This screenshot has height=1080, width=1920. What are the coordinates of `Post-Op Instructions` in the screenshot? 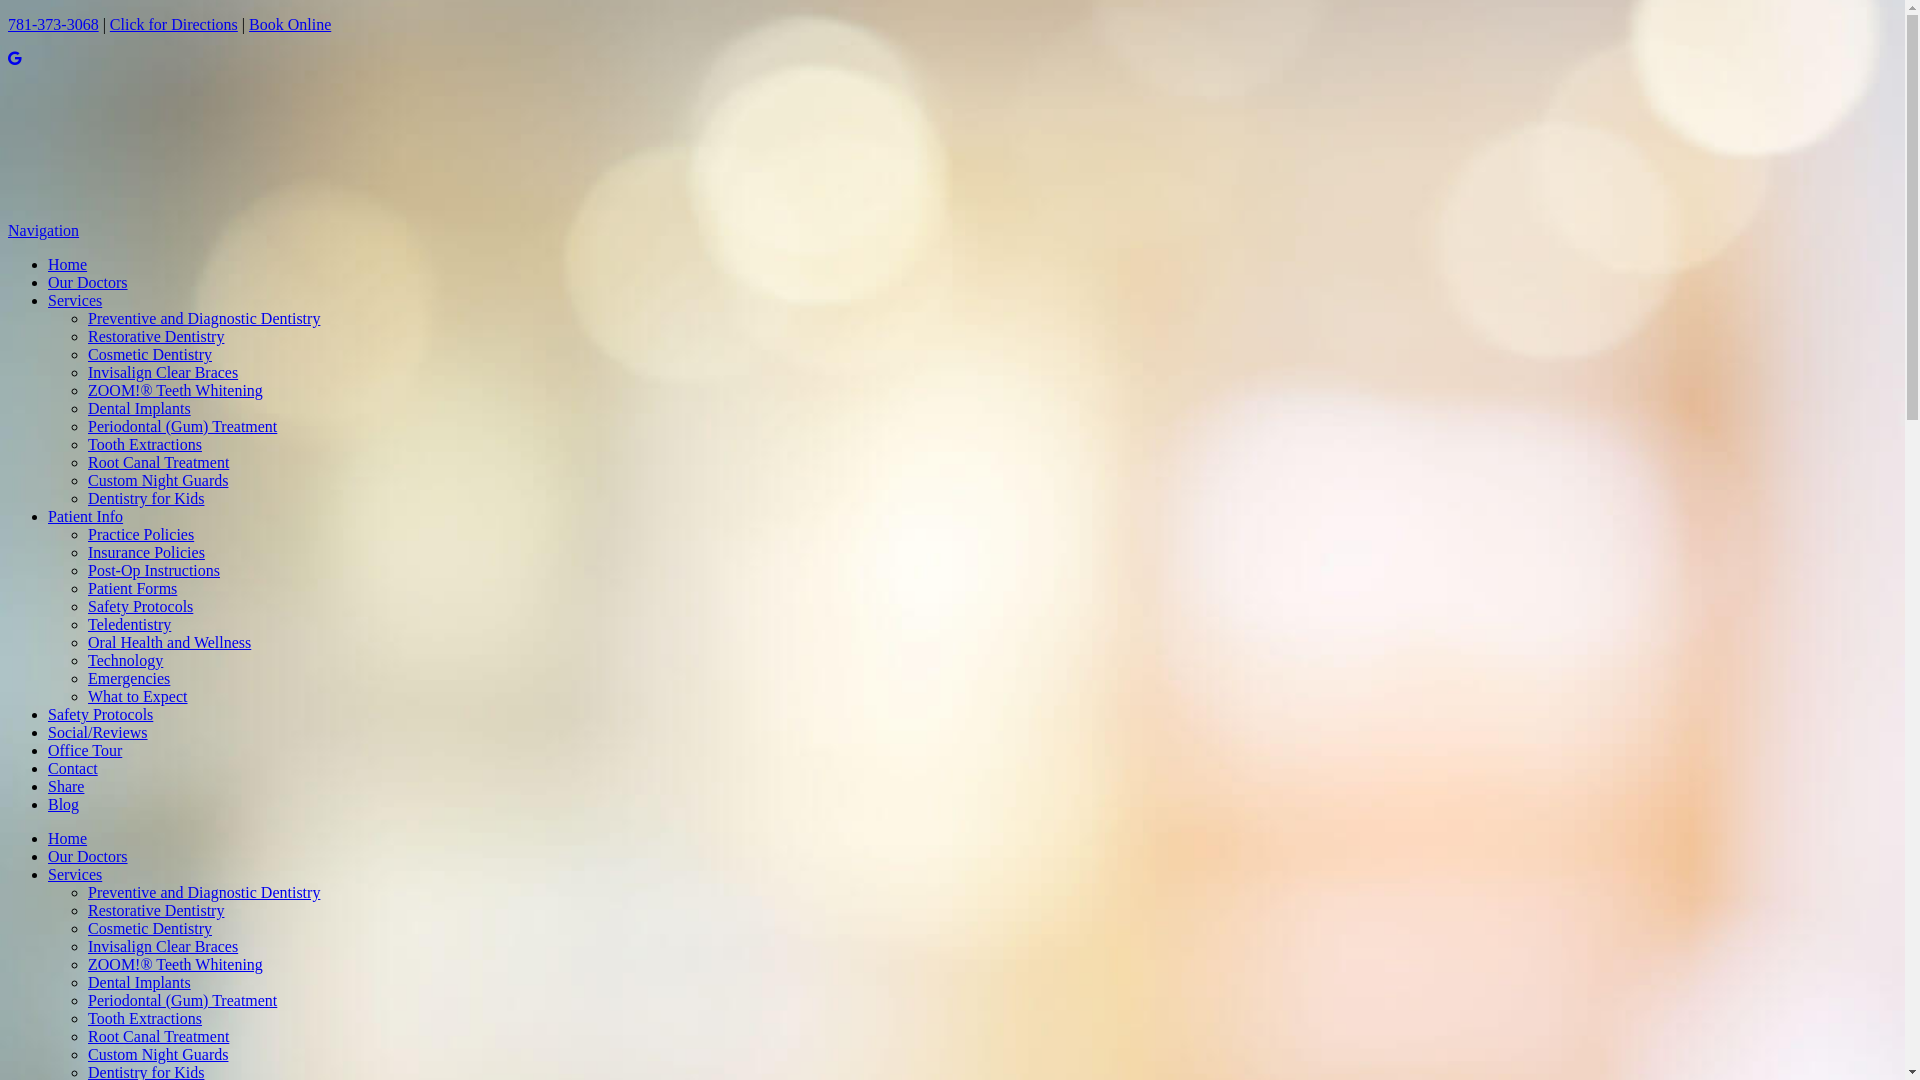 It's located at (154, 570).